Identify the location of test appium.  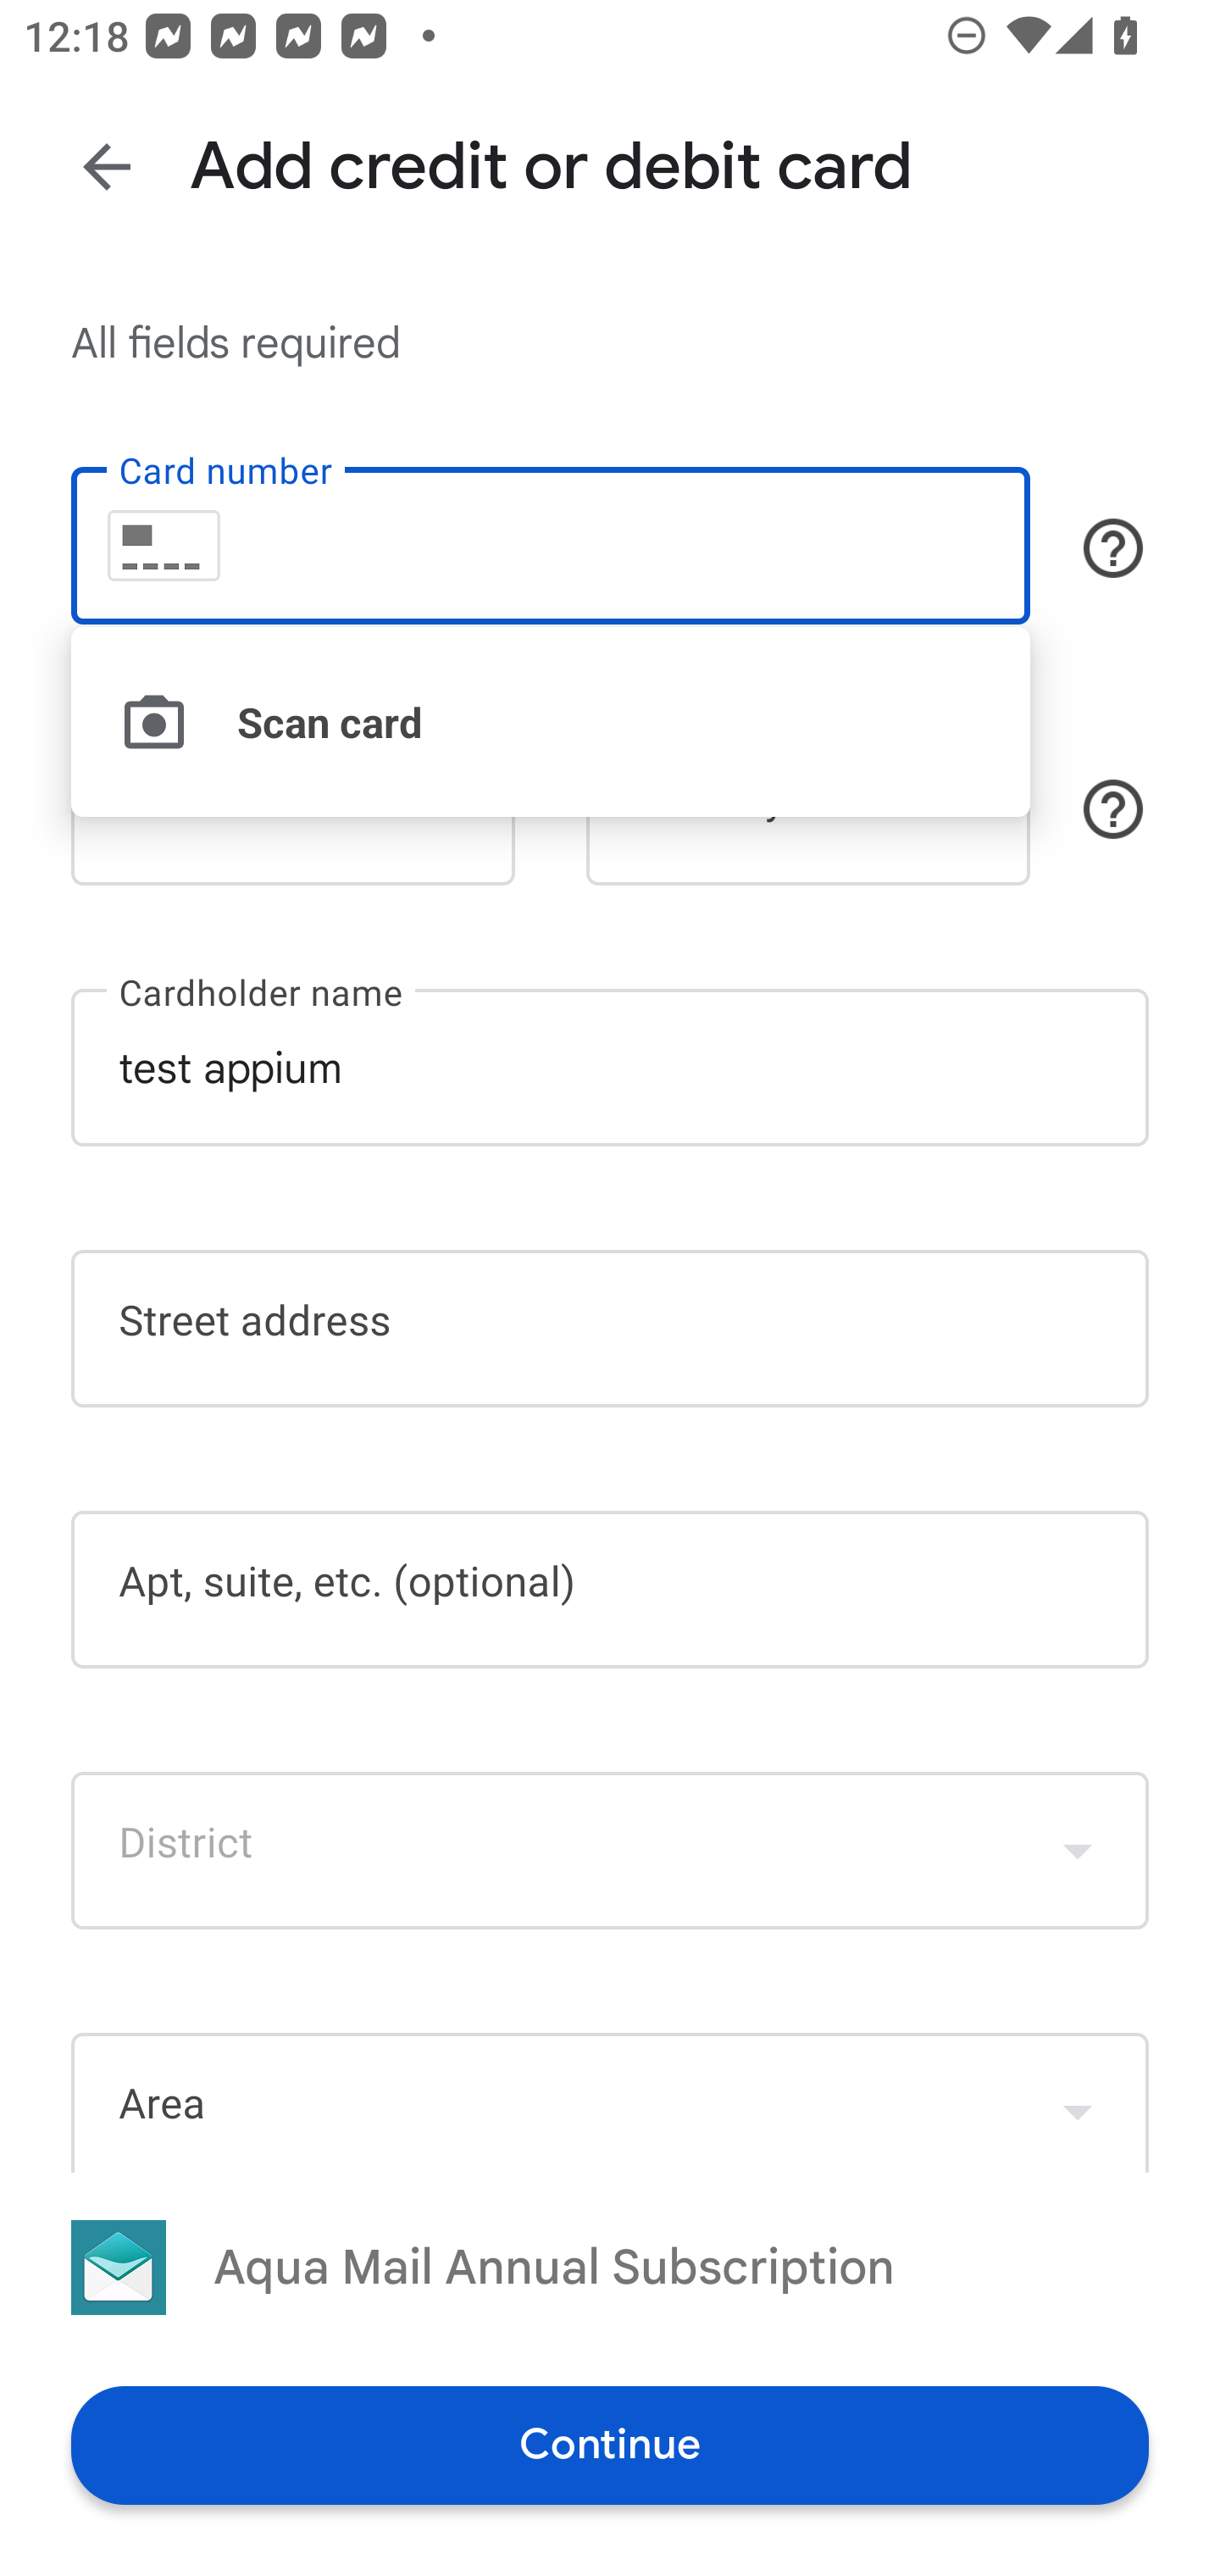
(610, 1068).